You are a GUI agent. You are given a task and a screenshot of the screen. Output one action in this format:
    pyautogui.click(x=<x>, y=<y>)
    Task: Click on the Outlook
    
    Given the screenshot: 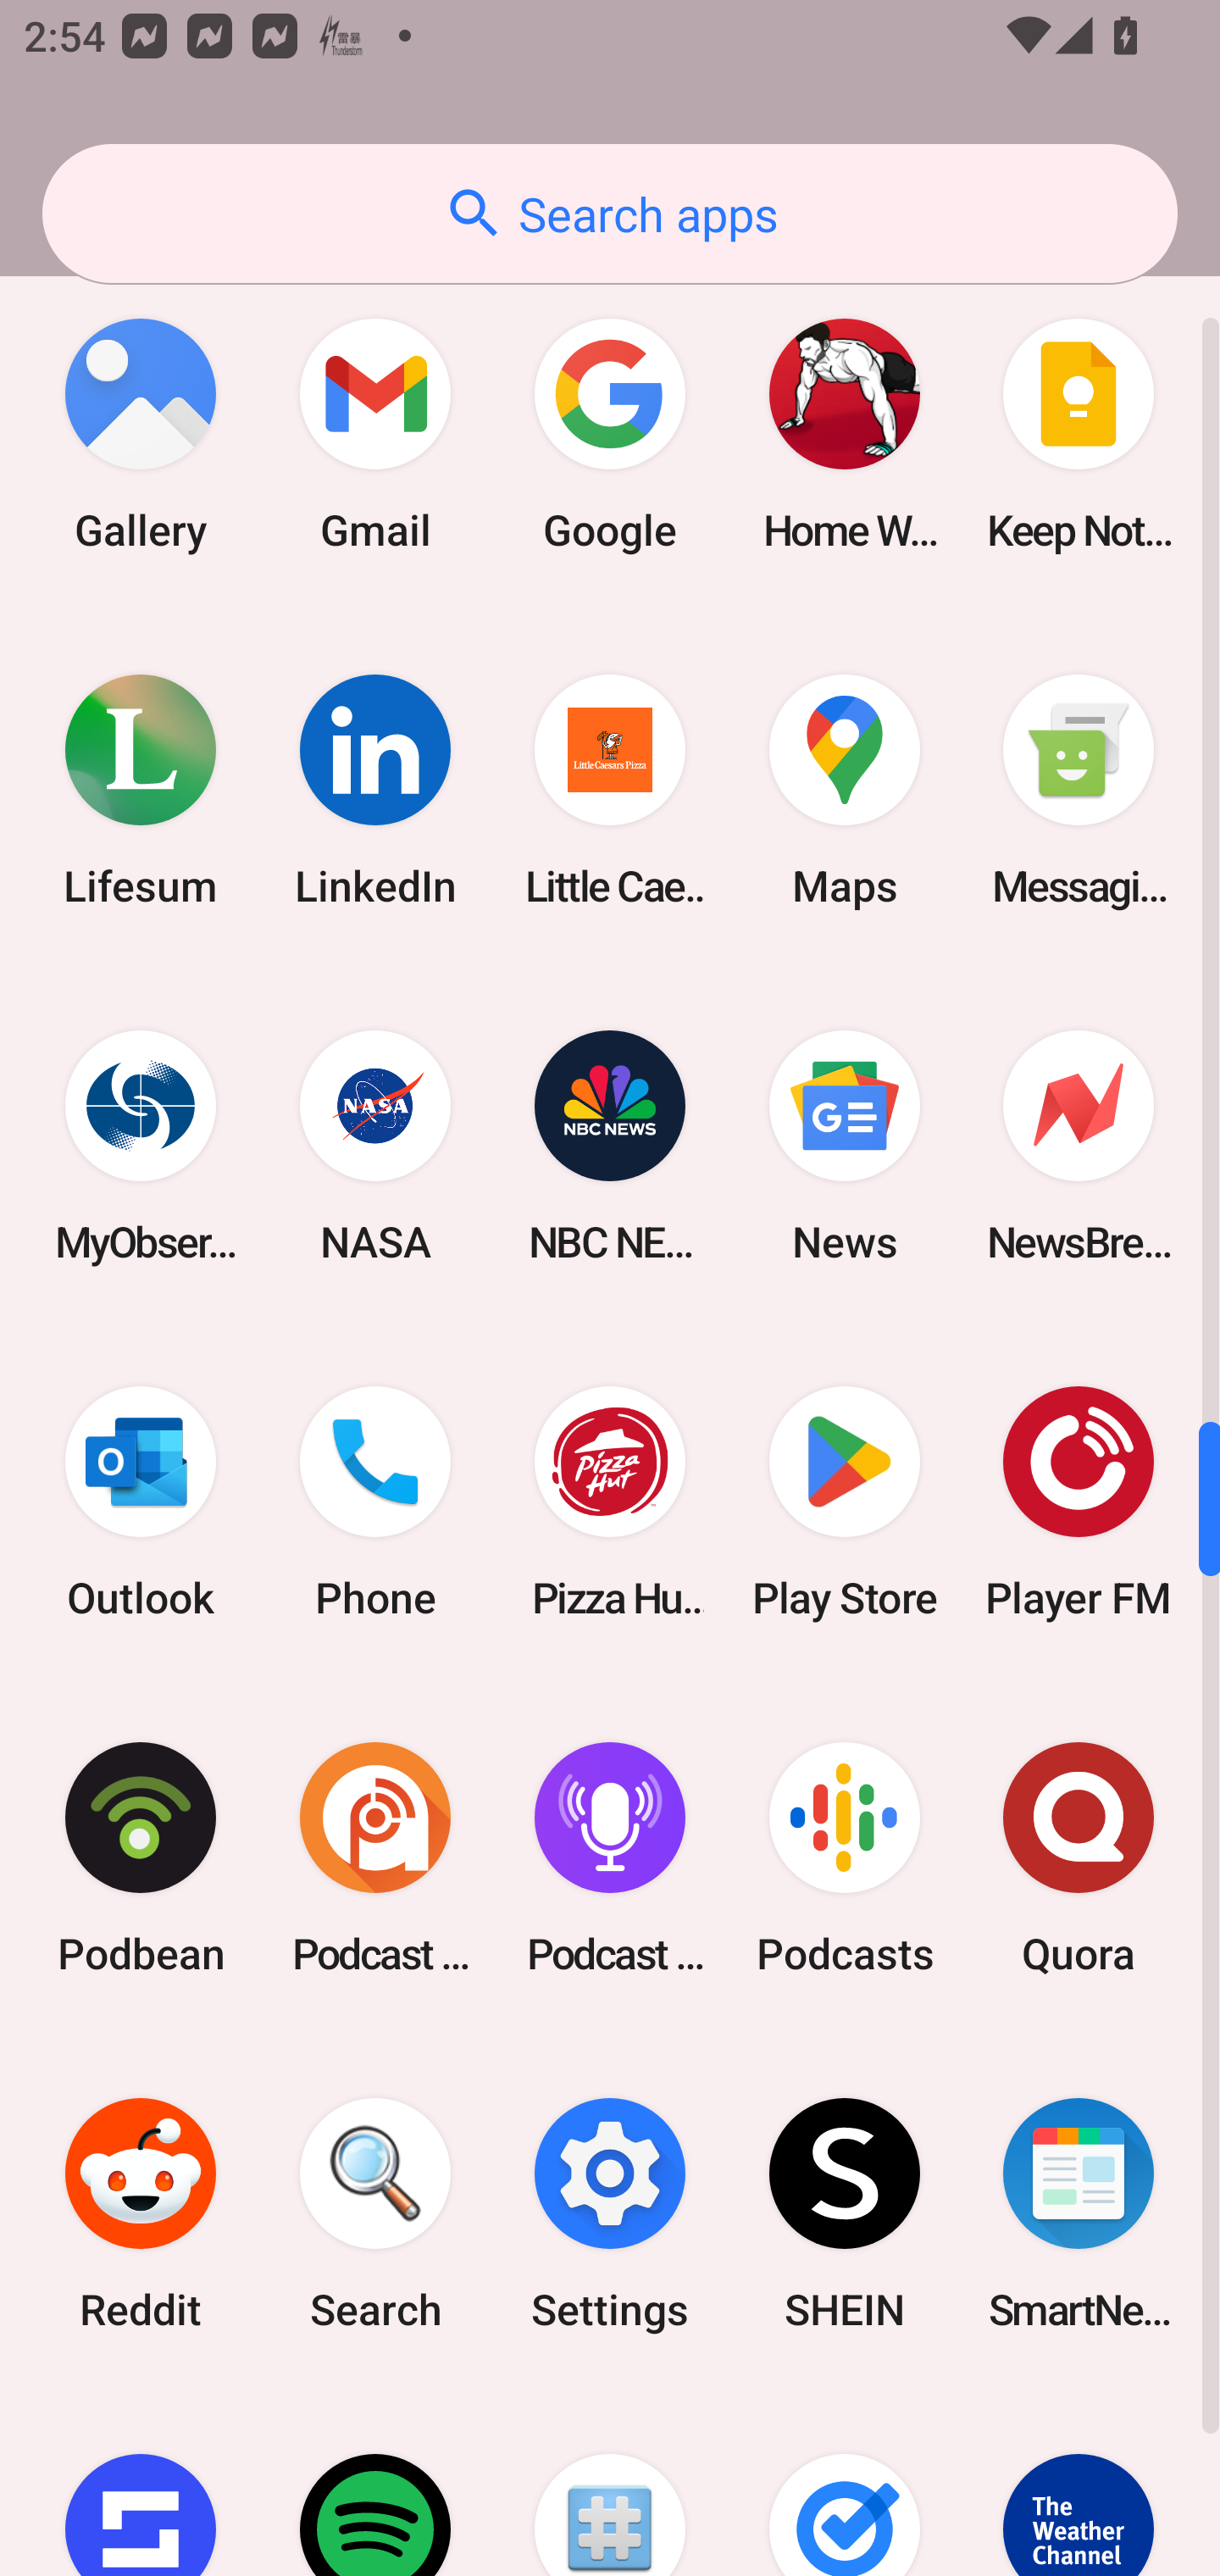 What is the action you would take?
    pyautogui.click(x=141, y=1502)
    